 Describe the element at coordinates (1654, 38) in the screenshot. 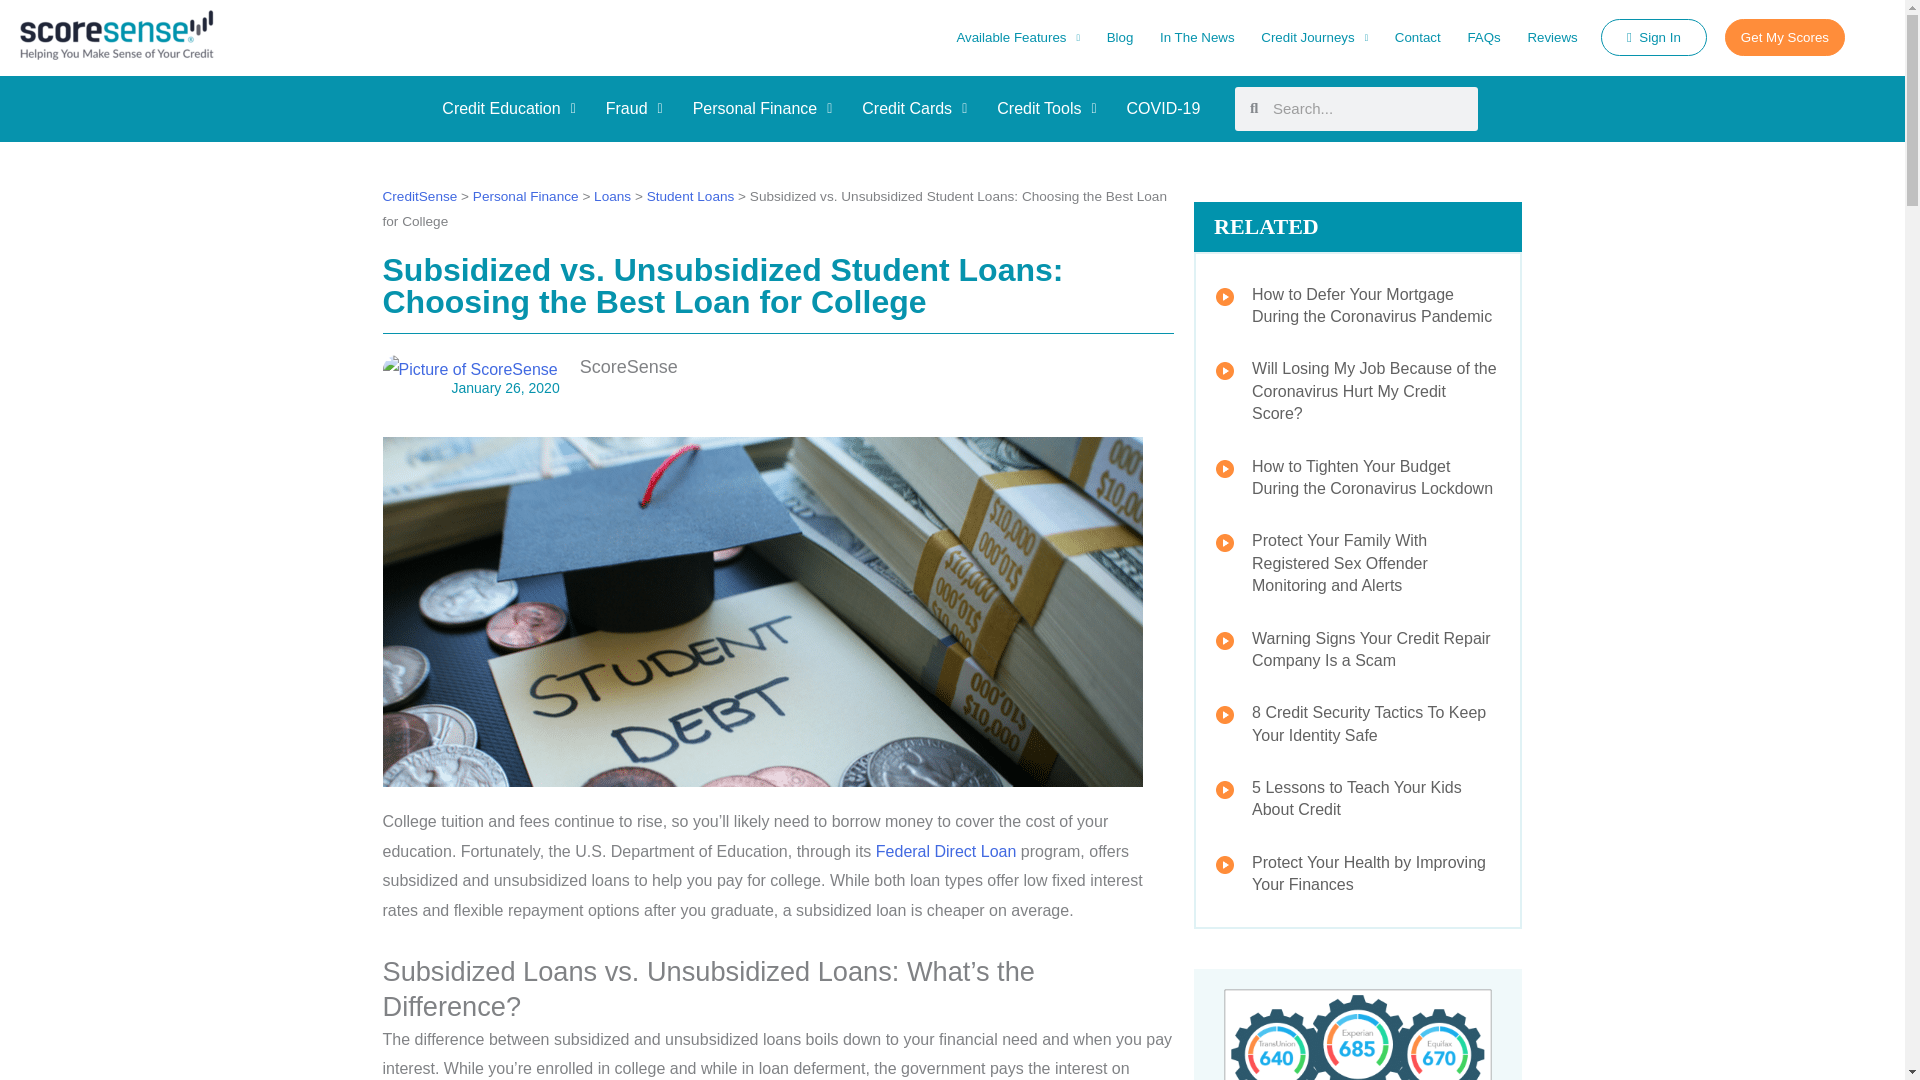

I see `  Sign In` at that location.